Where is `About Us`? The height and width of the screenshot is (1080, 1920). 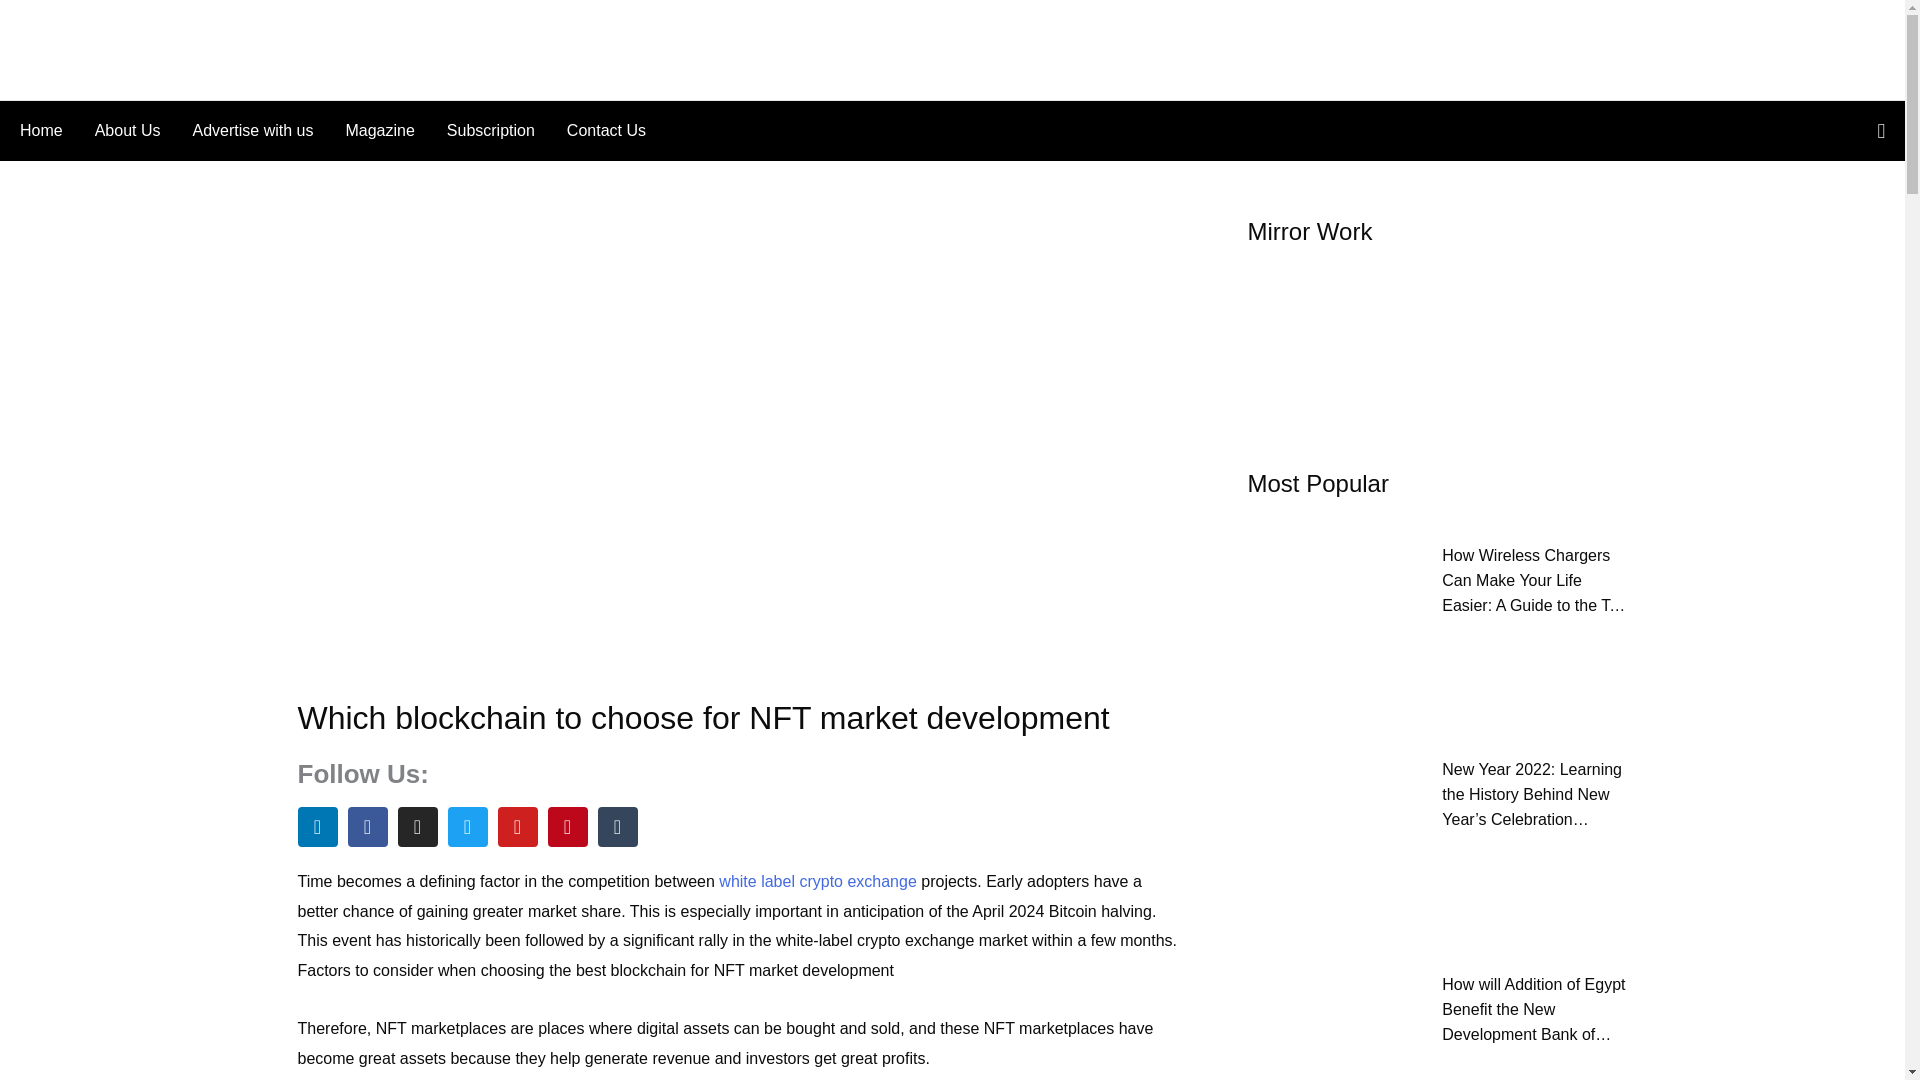 About Us is located at coordinates (127, 130).